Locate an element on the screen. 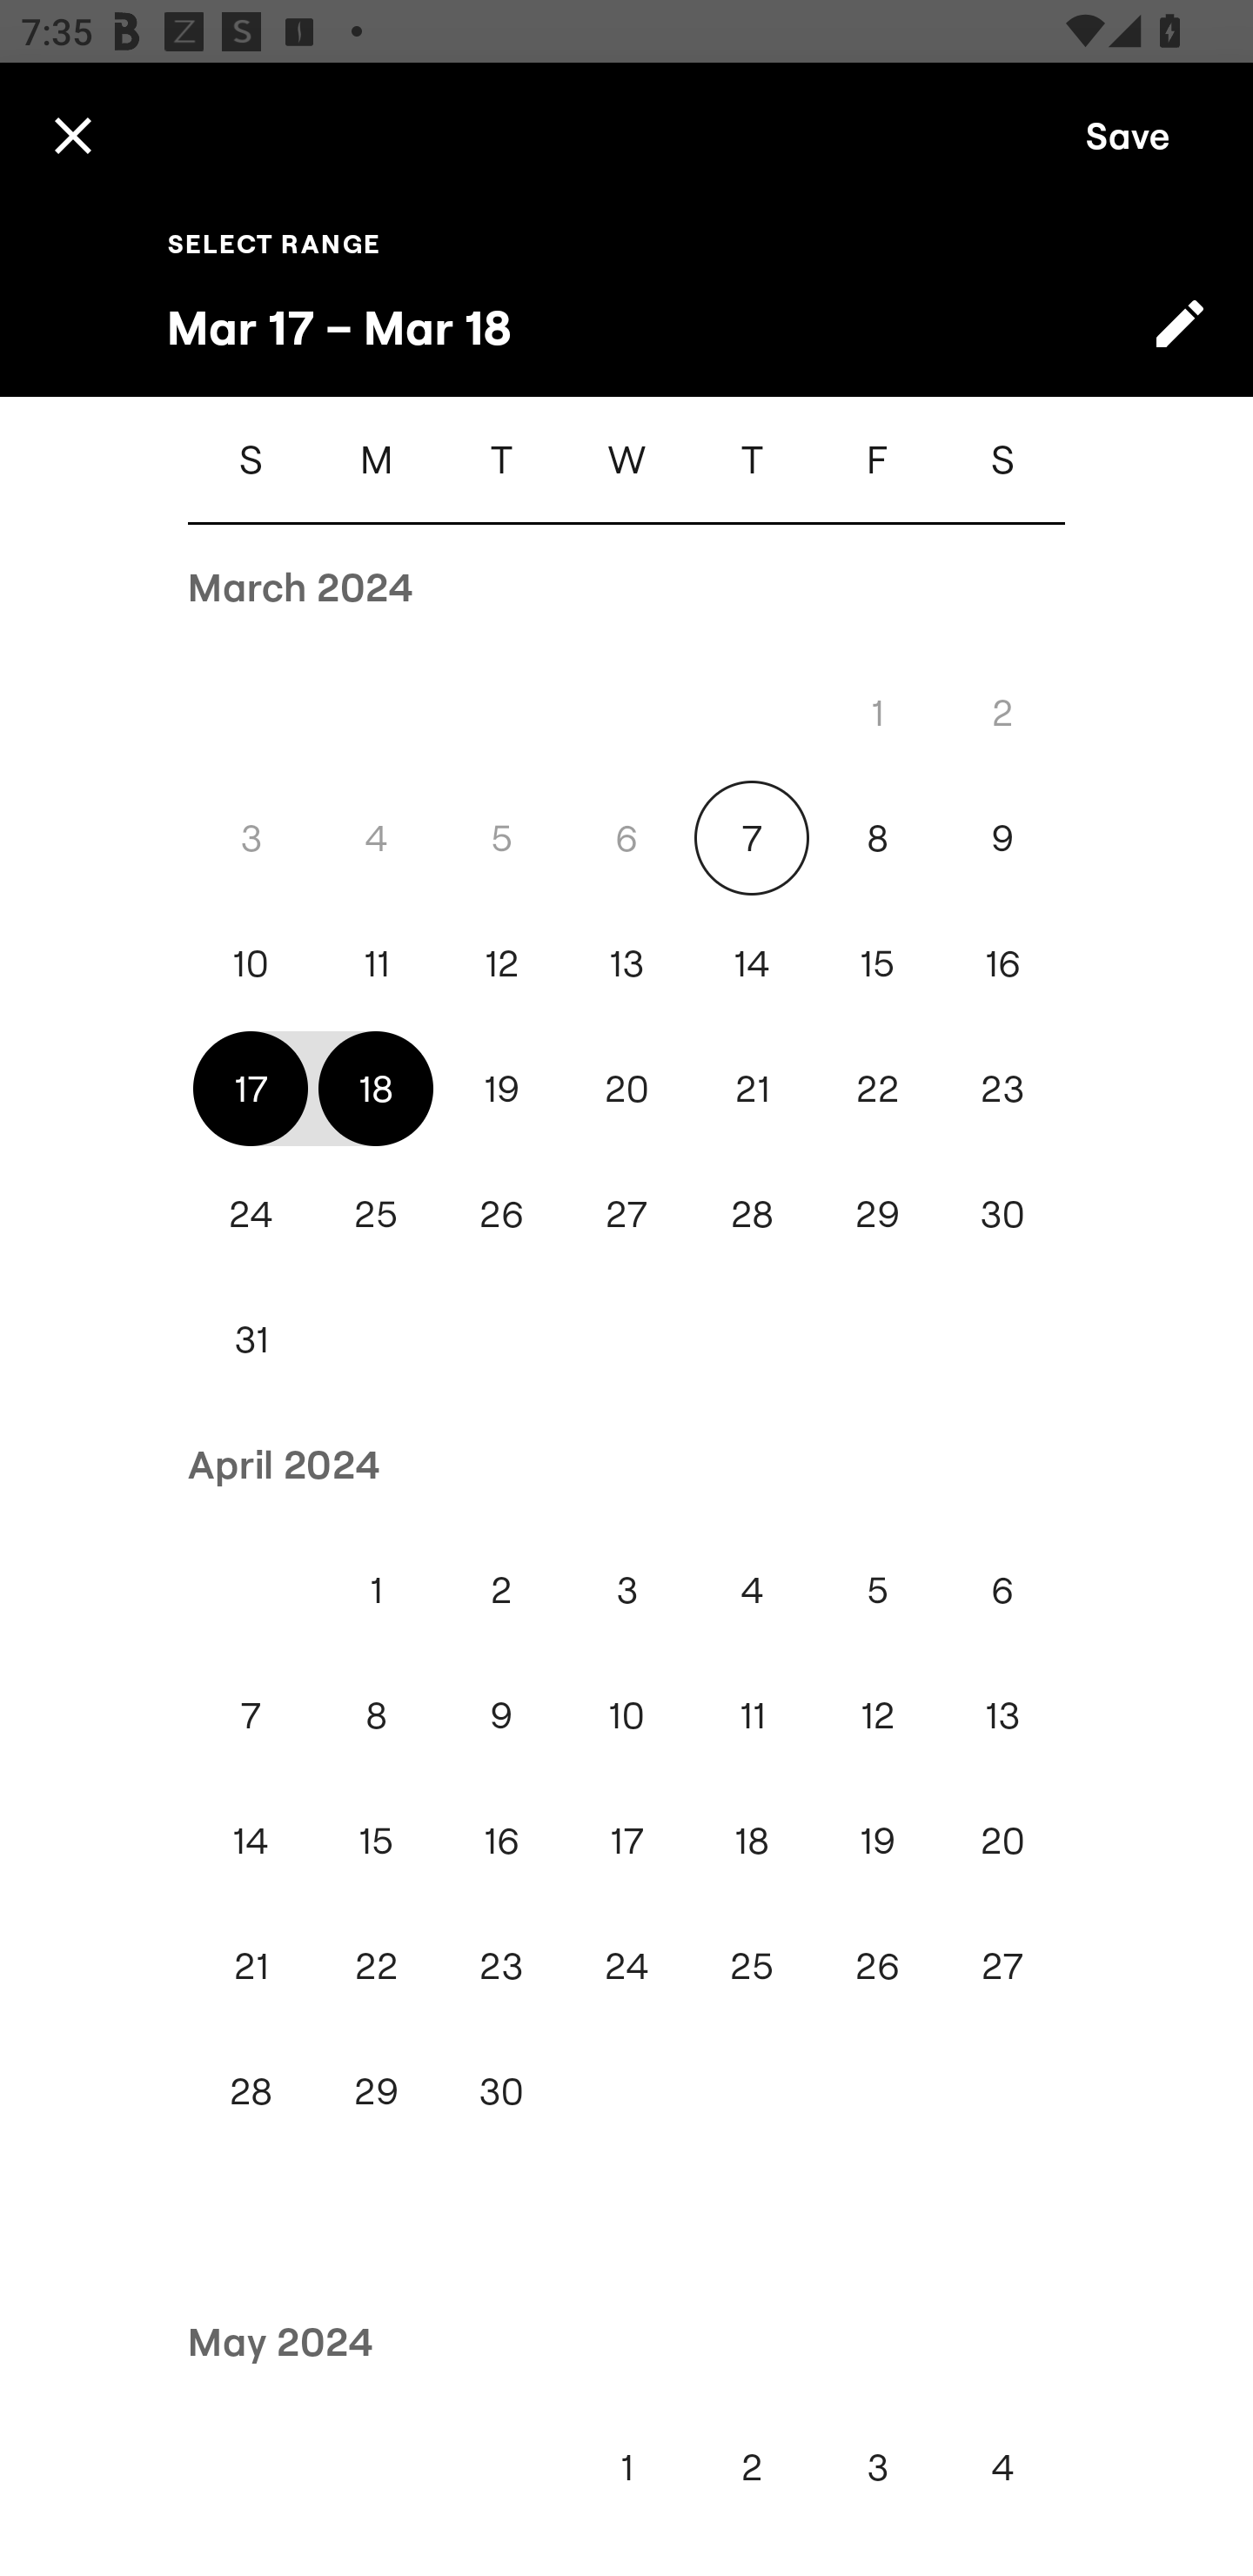 This screenshot has width=1253, height=2576. 23 Tue, Apr 23 is located at coordinates (501, 1967).